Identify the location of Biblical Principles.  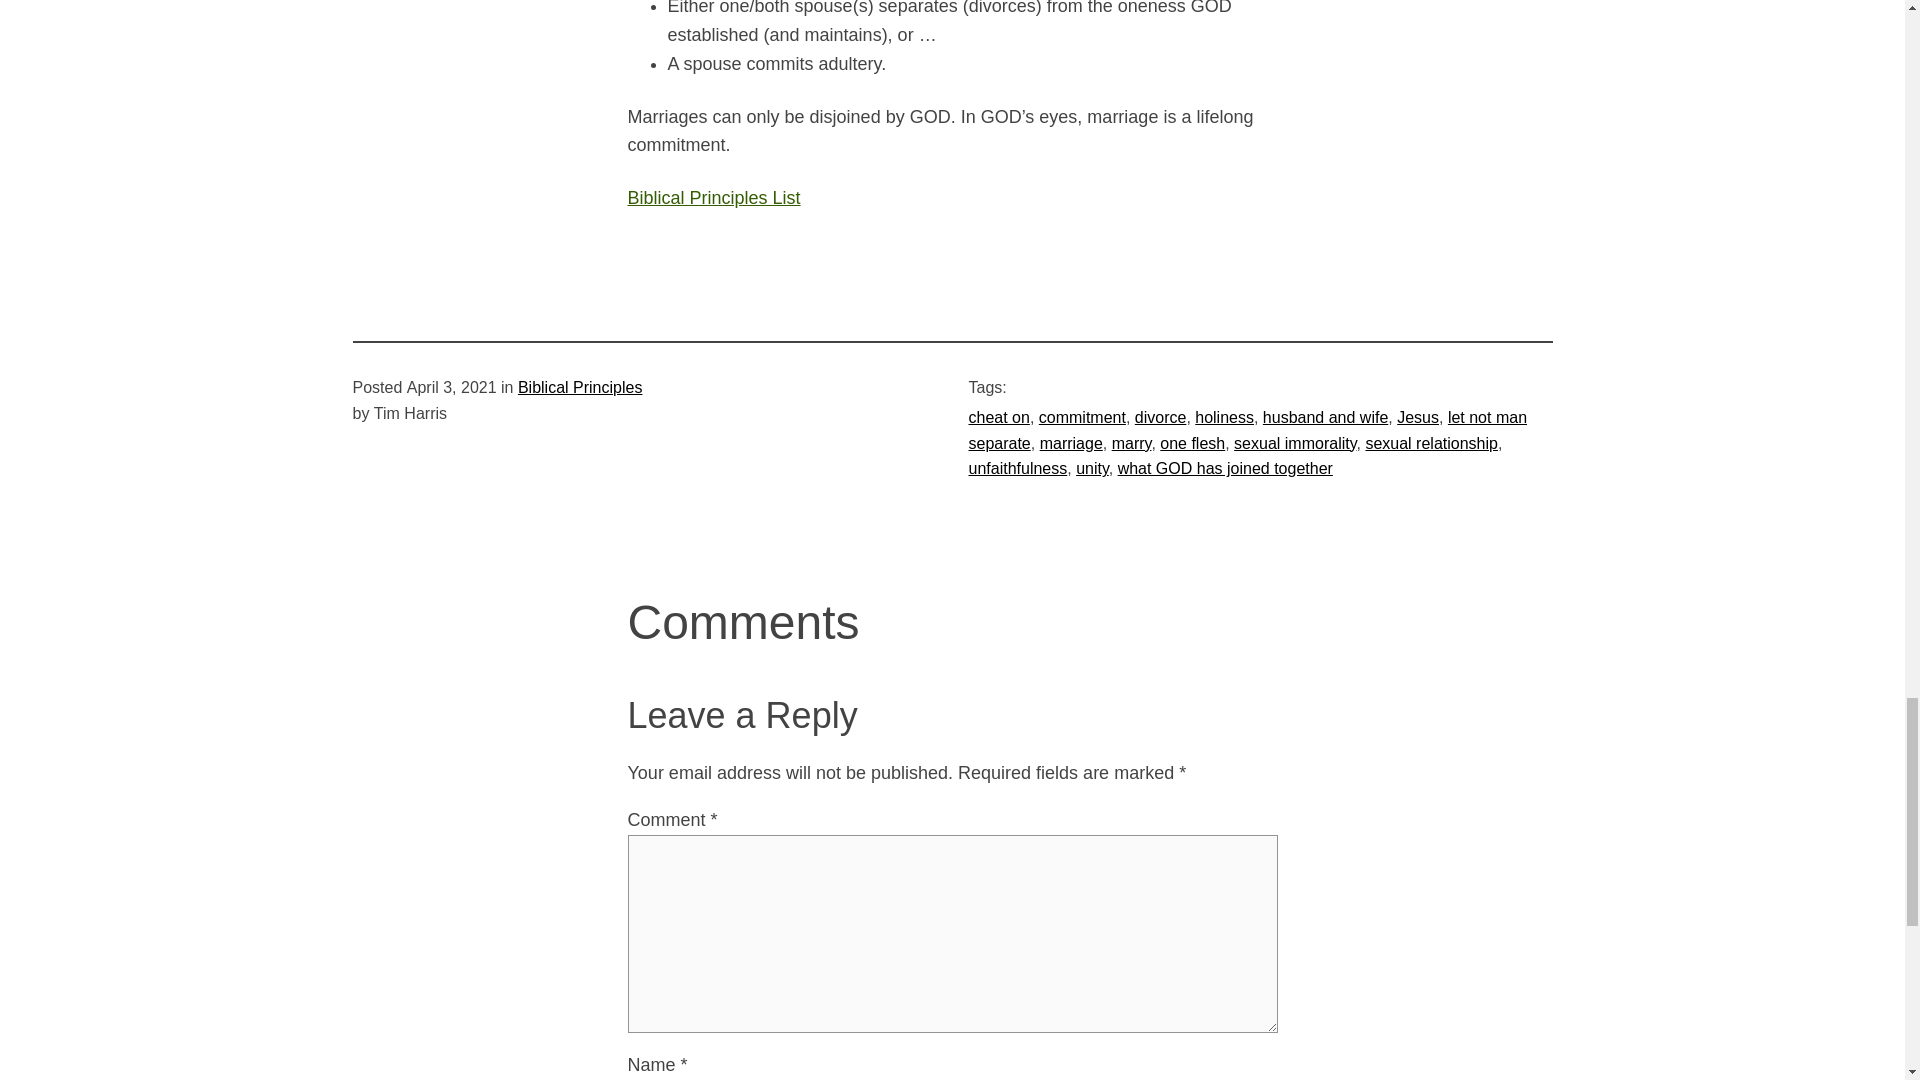
(580, 388).